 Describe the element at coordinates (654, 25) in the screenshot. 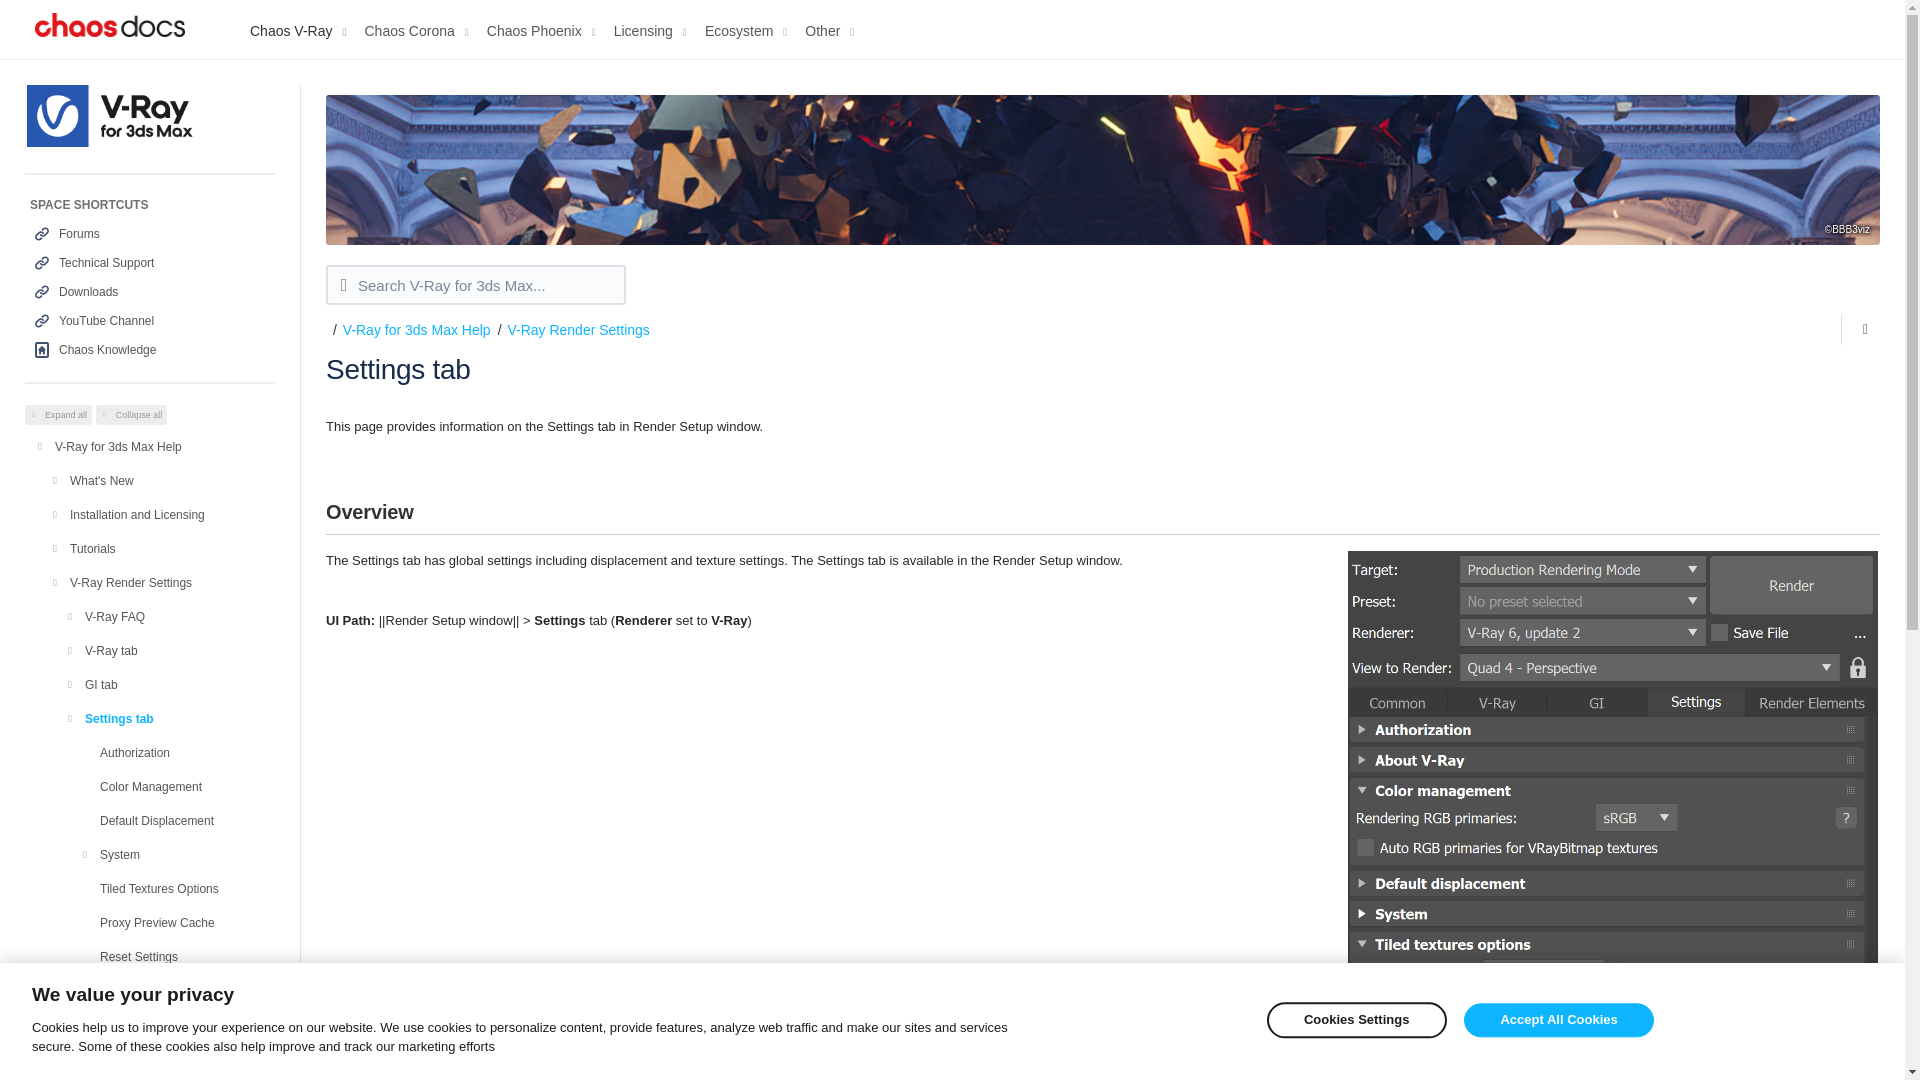

I see `Licensing` at that location.